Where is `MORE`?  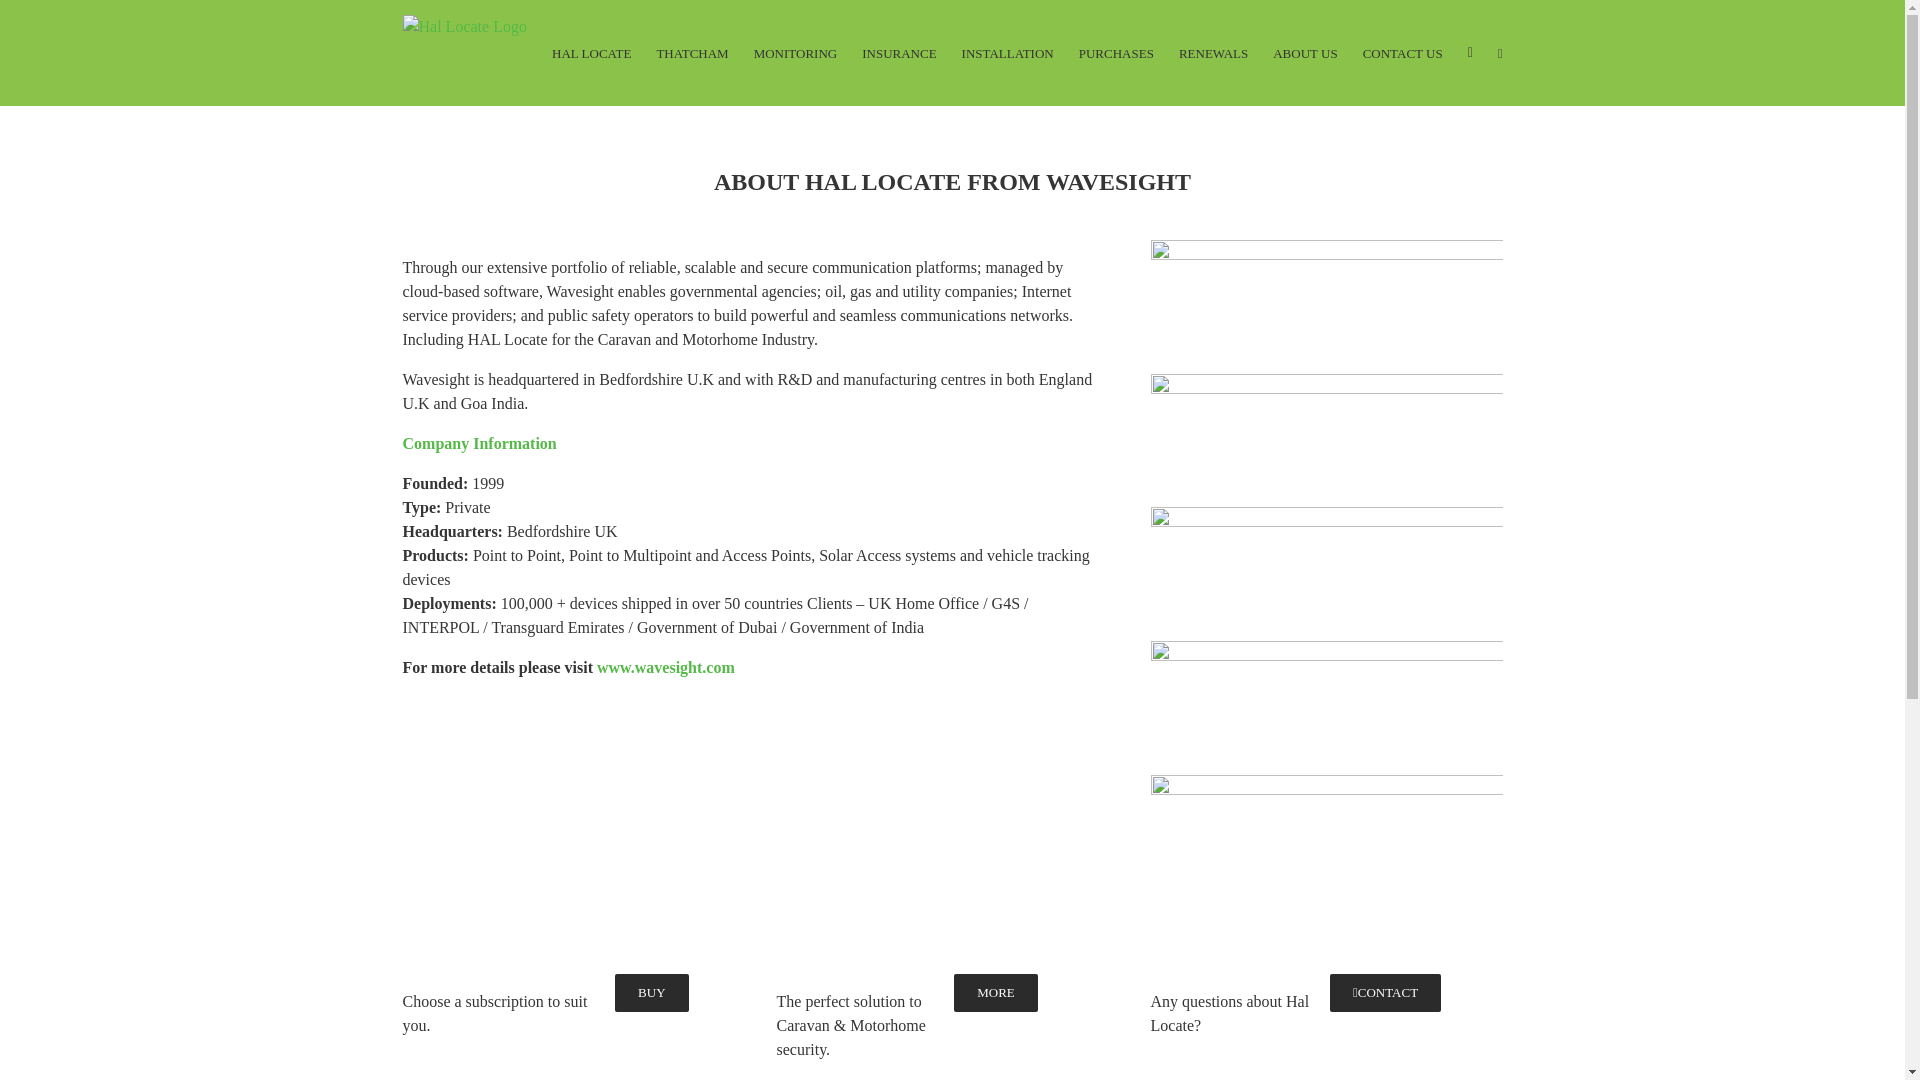
MORE is located at coordinates (996, 992).